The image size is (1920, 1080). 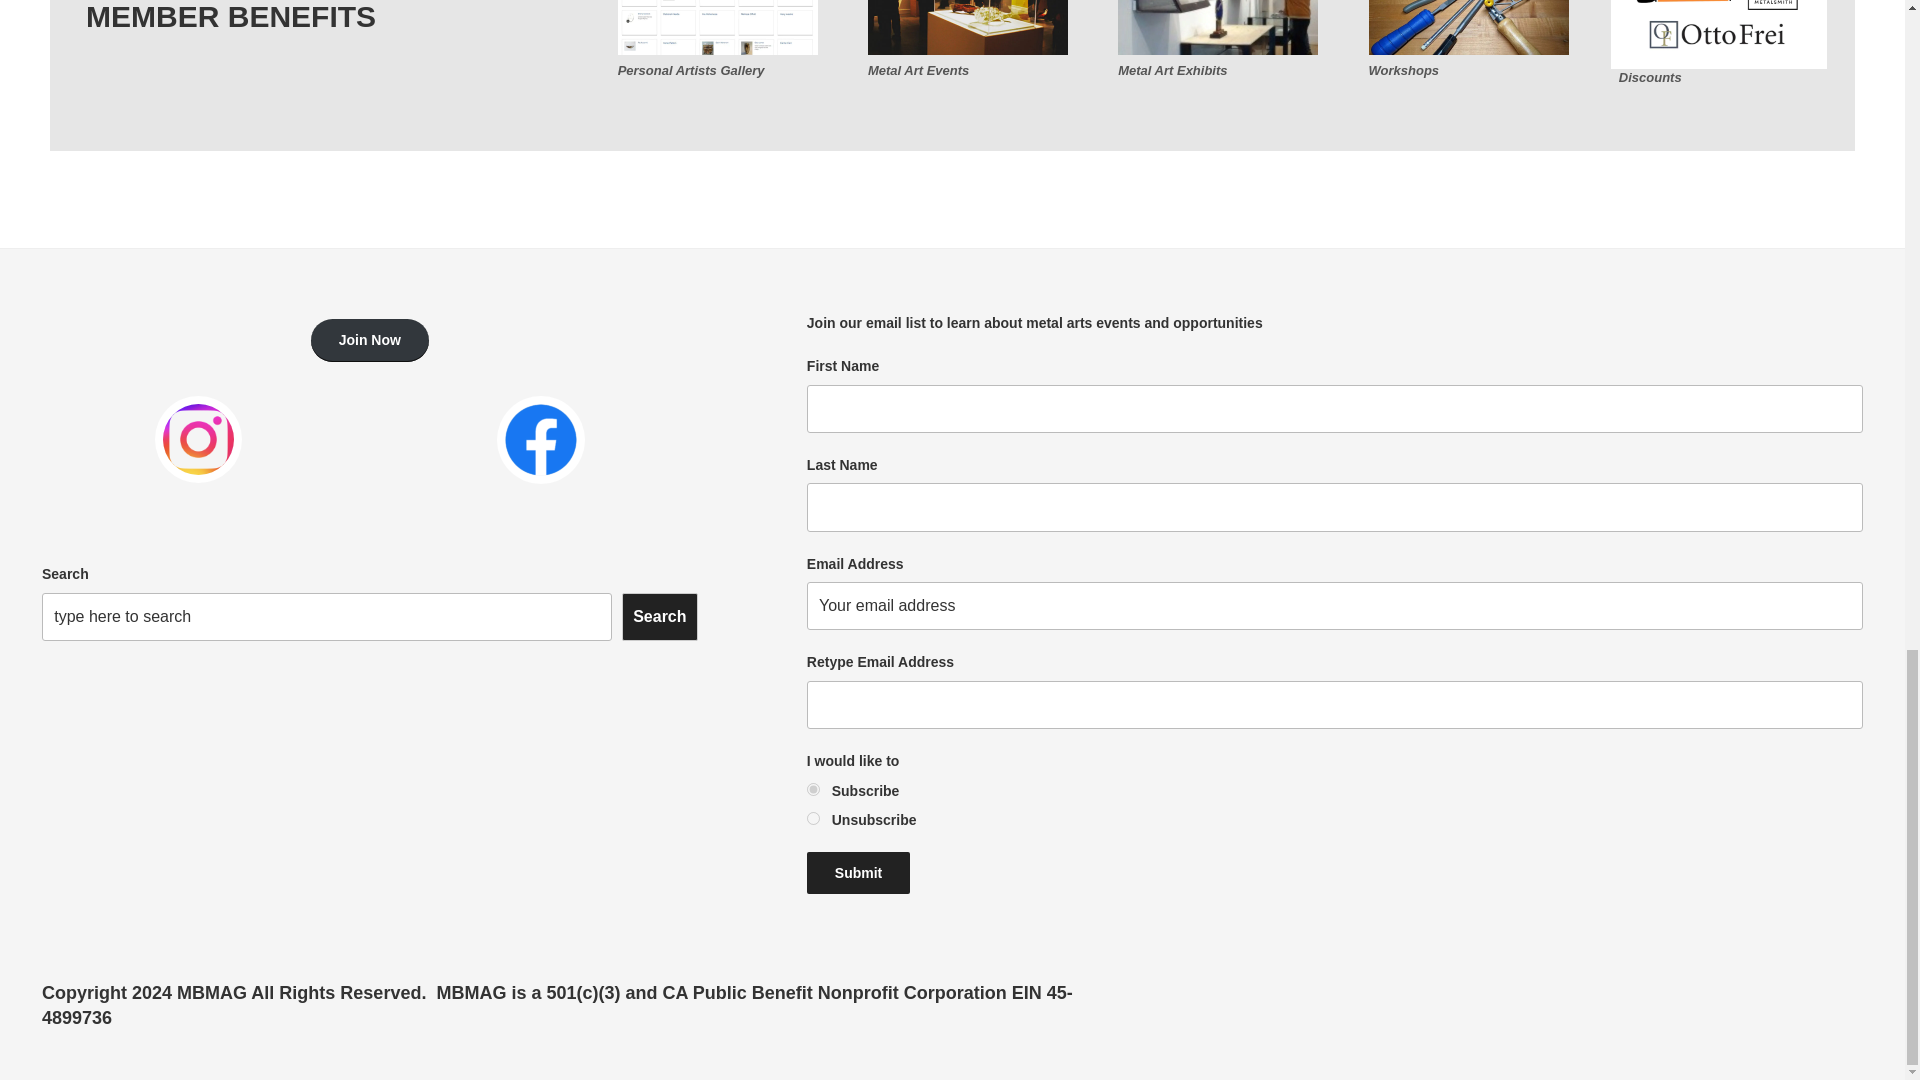 What do you see at coordinates (812, 818) in the screenshot?
I see `unsubscribe` at bounding box center [812, 818].